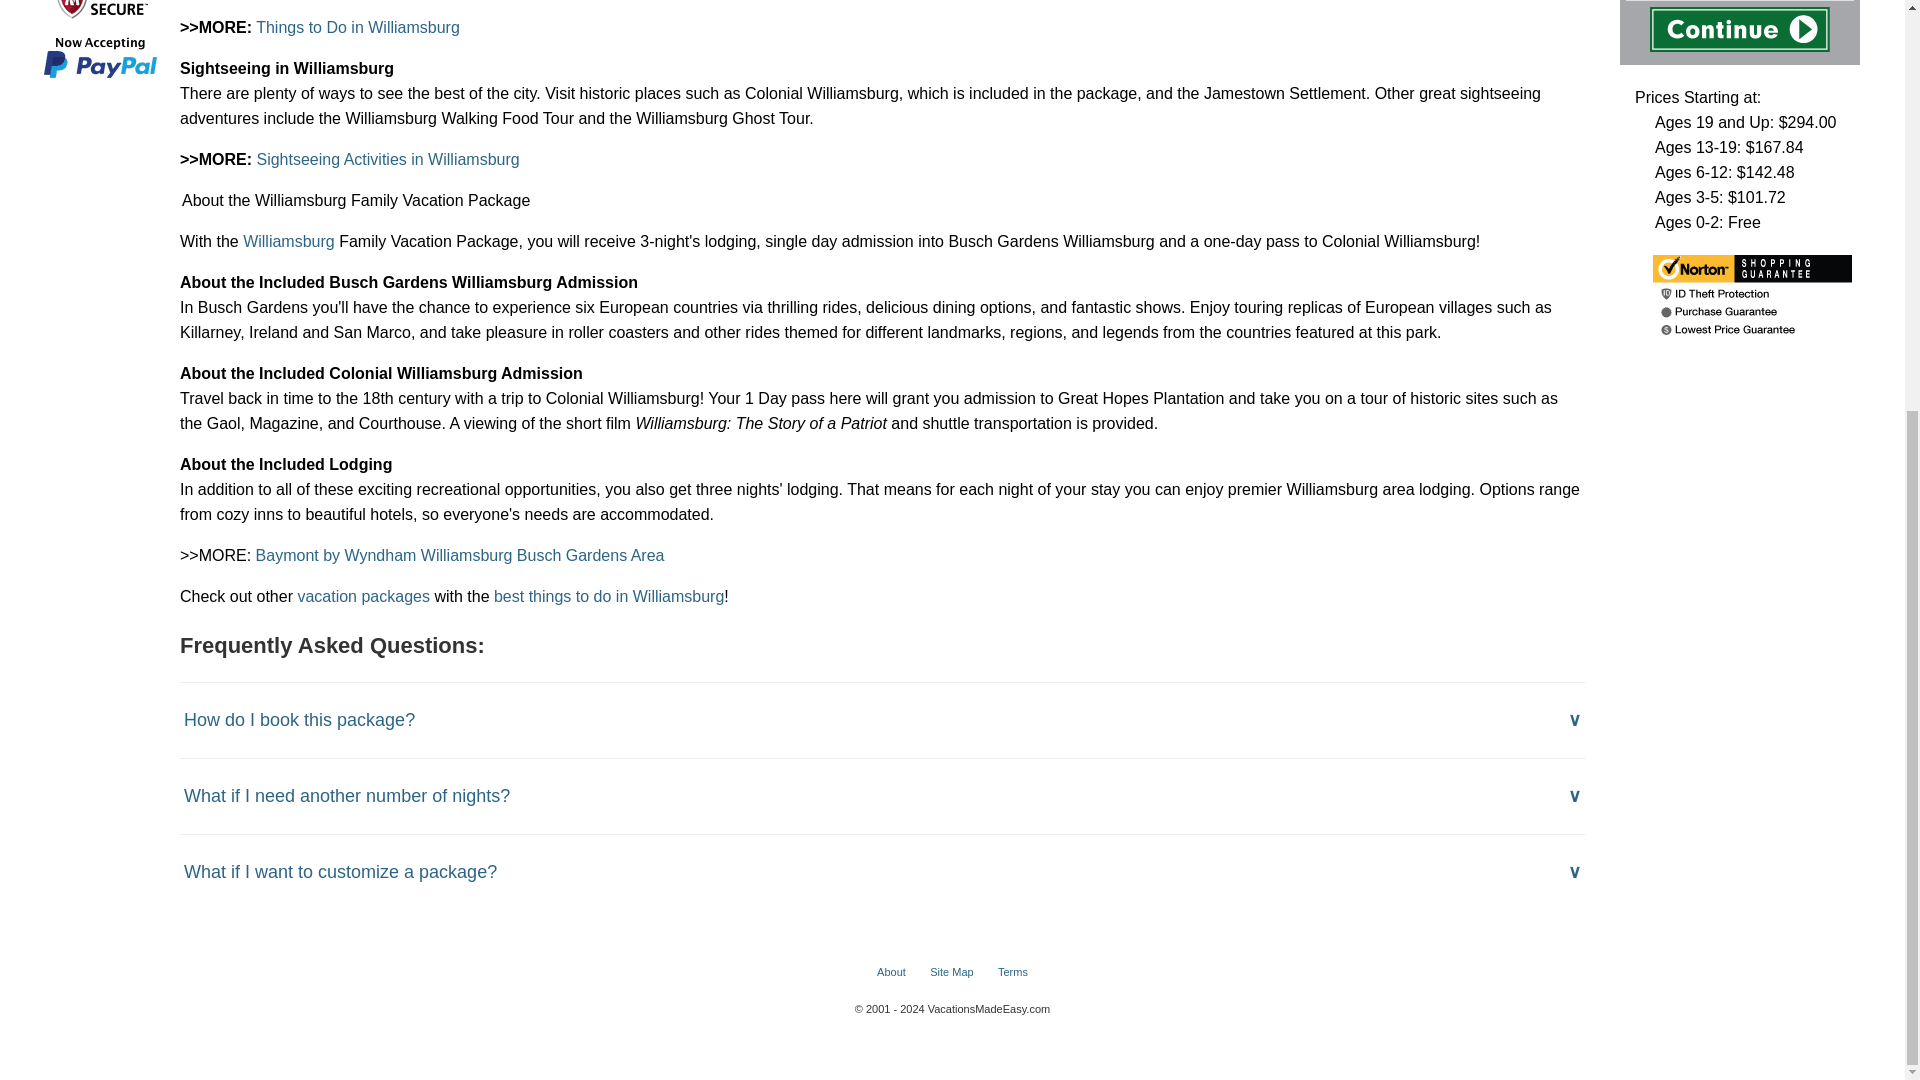 Image resolution: width=1920 pixels, height=1080 pixels. What do you see at coordinates (882, 796) in the screenshot?
I see `What if I need another number of nights?` at bounding box center [882, 796].